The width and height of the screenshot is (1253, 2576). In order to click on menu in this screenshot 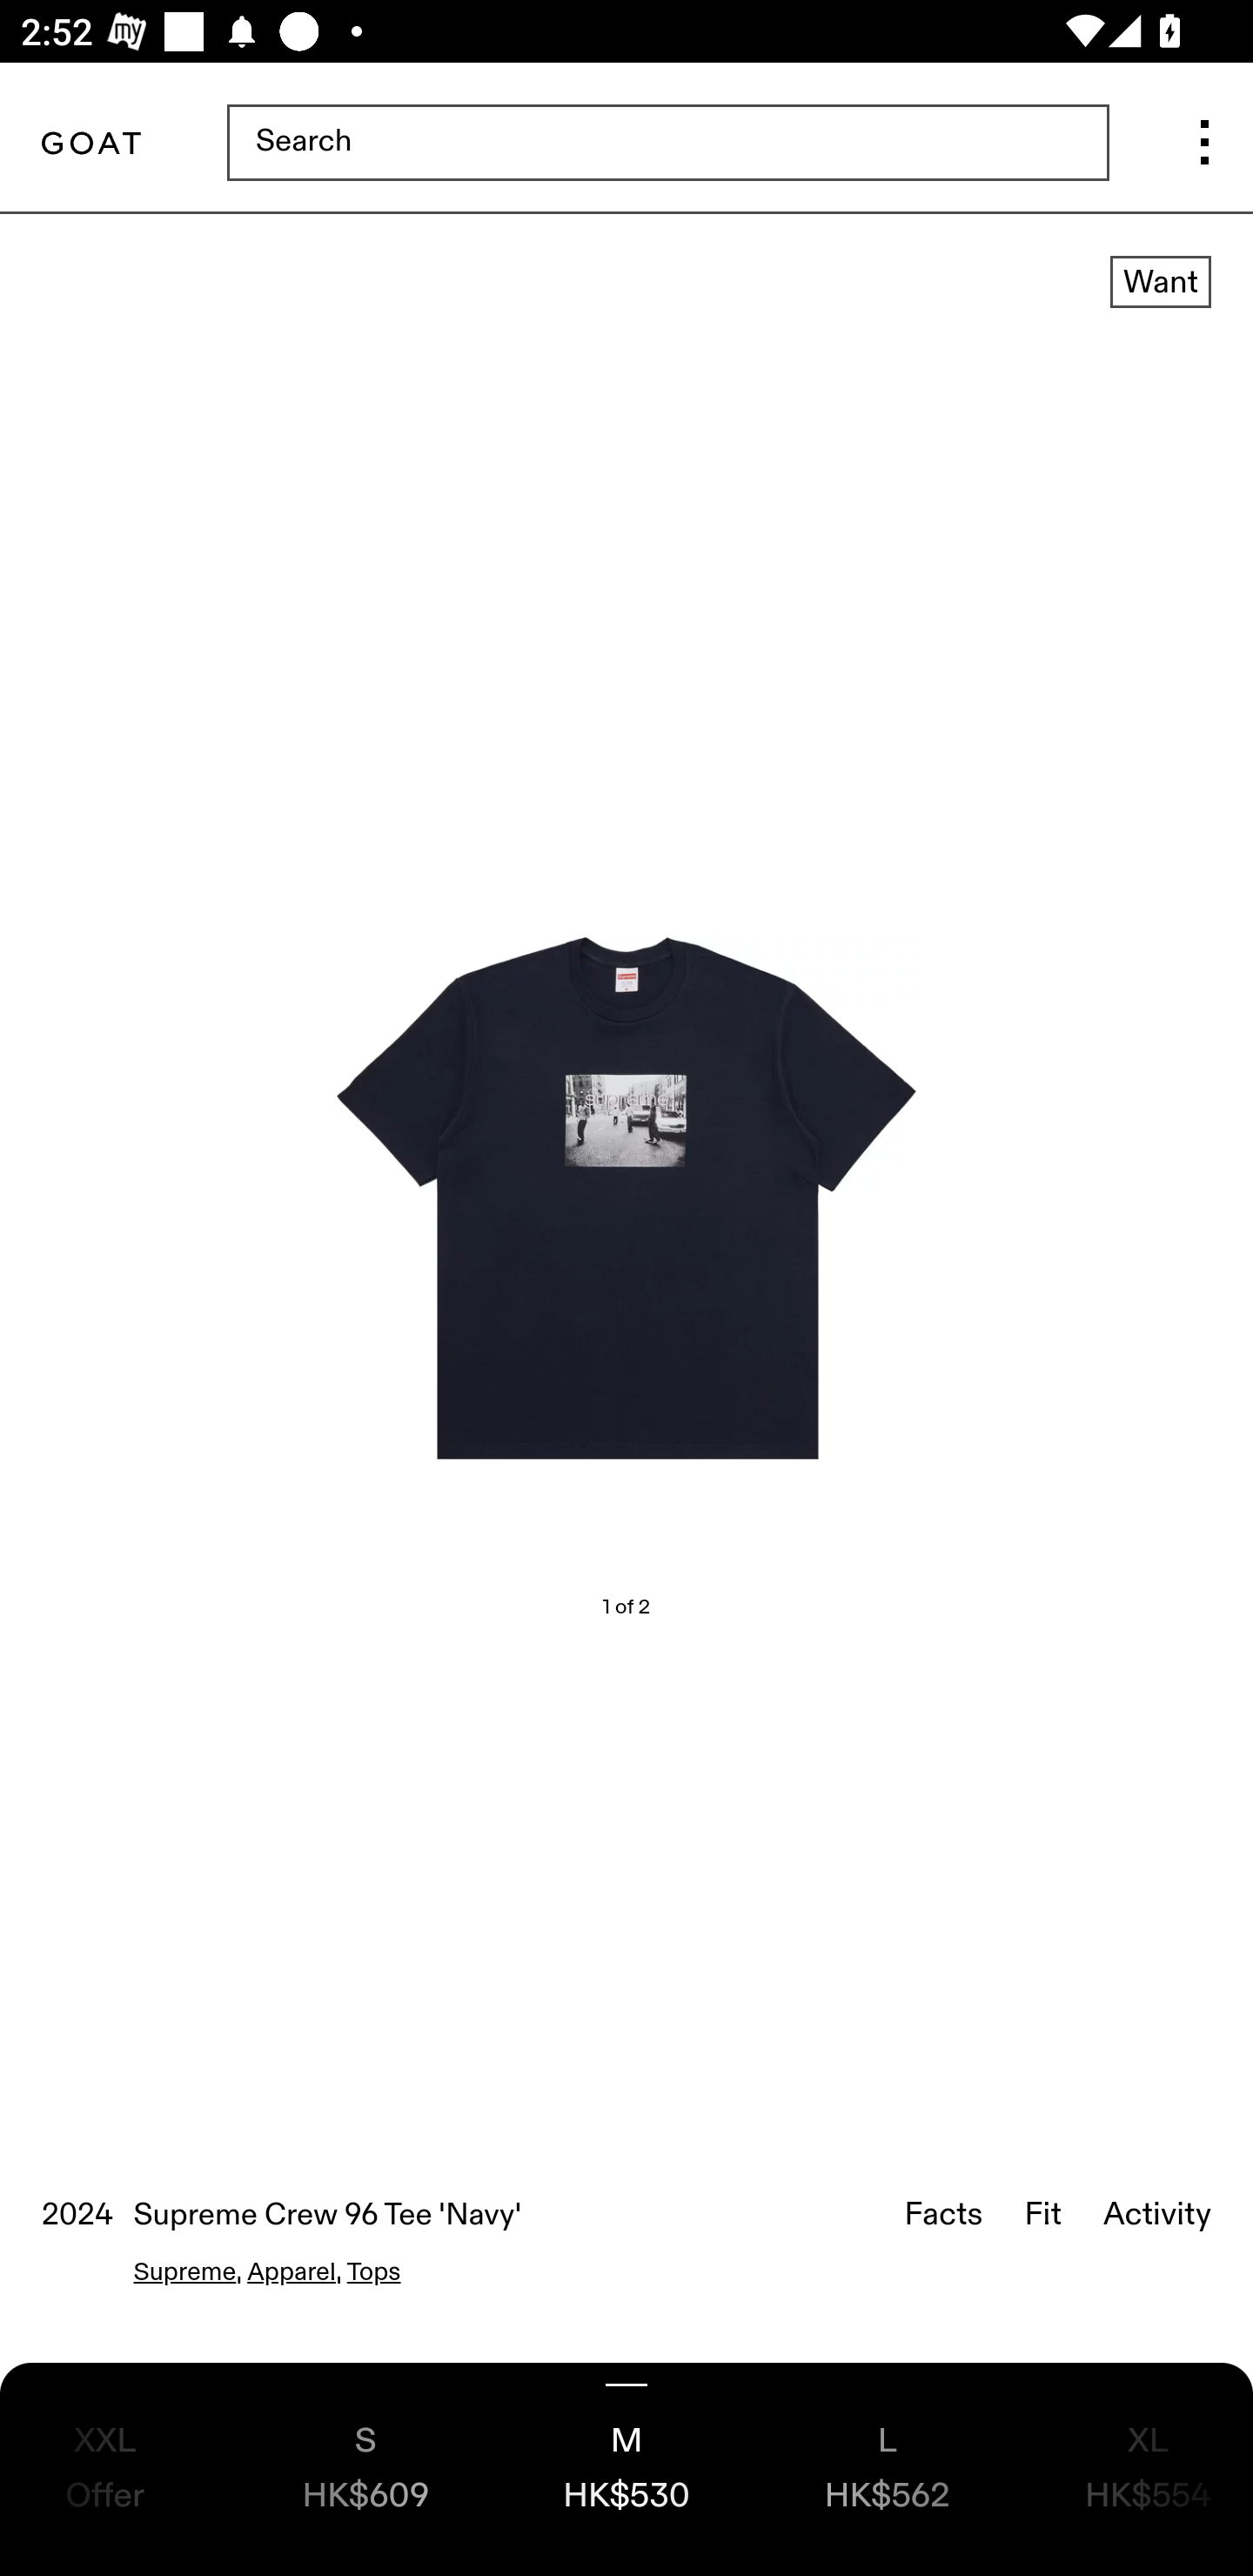, I will do `click(1204, 144)`.